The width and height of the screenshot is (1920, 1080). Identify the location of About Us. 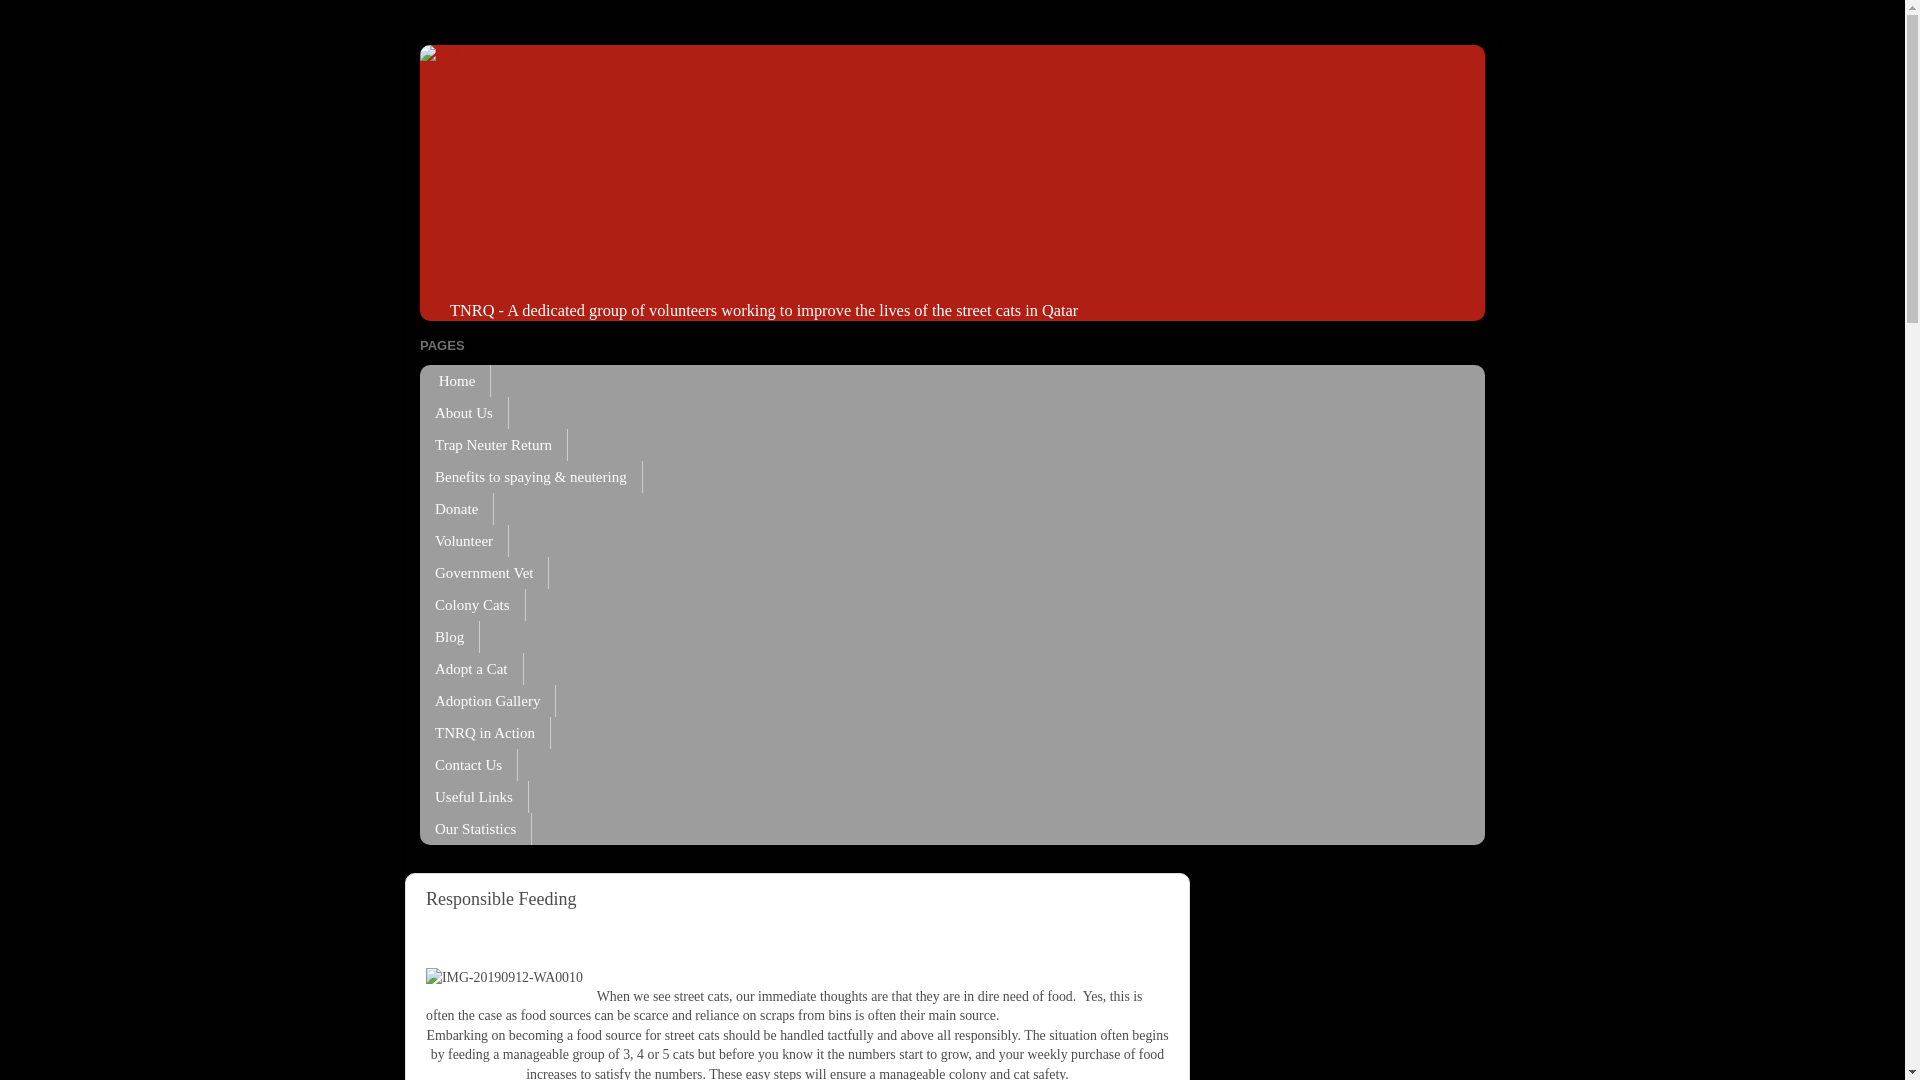
(464, 412).